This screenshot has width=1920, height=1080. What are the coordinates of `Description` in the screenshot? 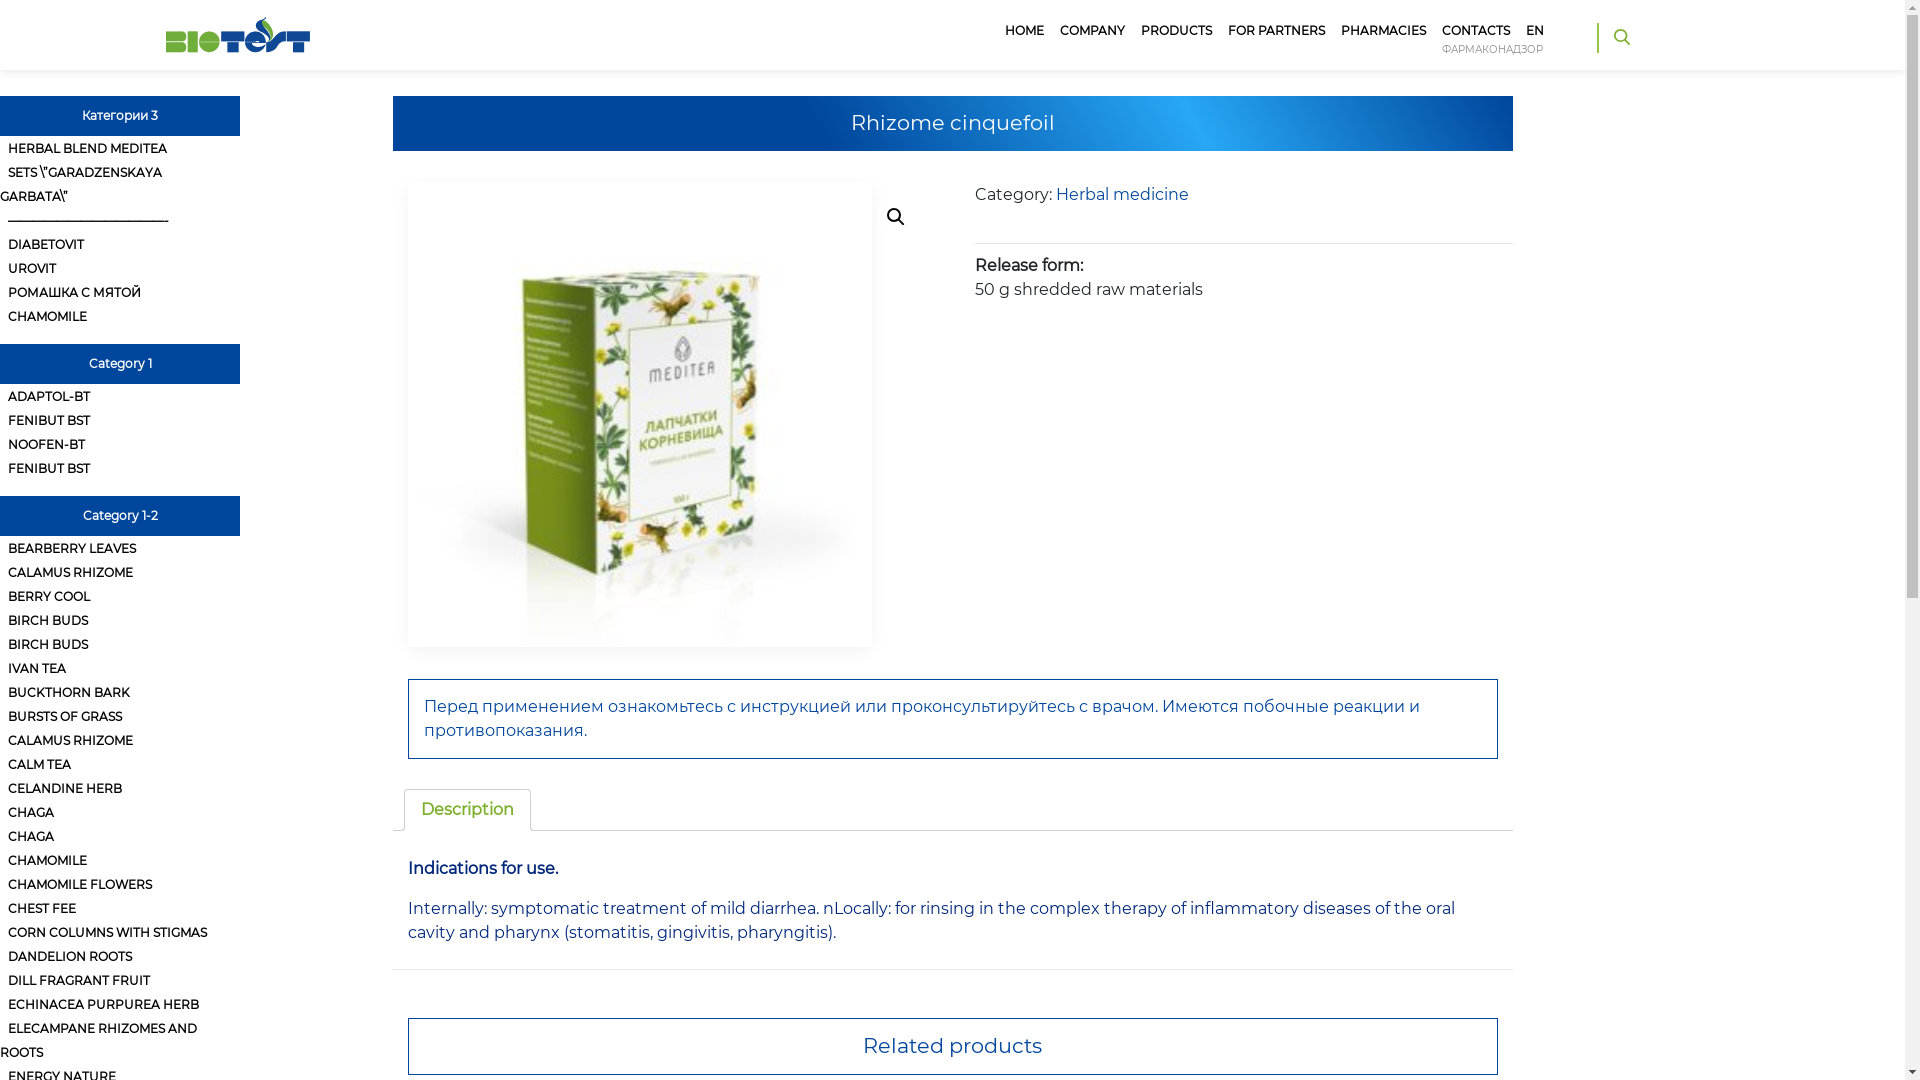 It's located at (466, 810).